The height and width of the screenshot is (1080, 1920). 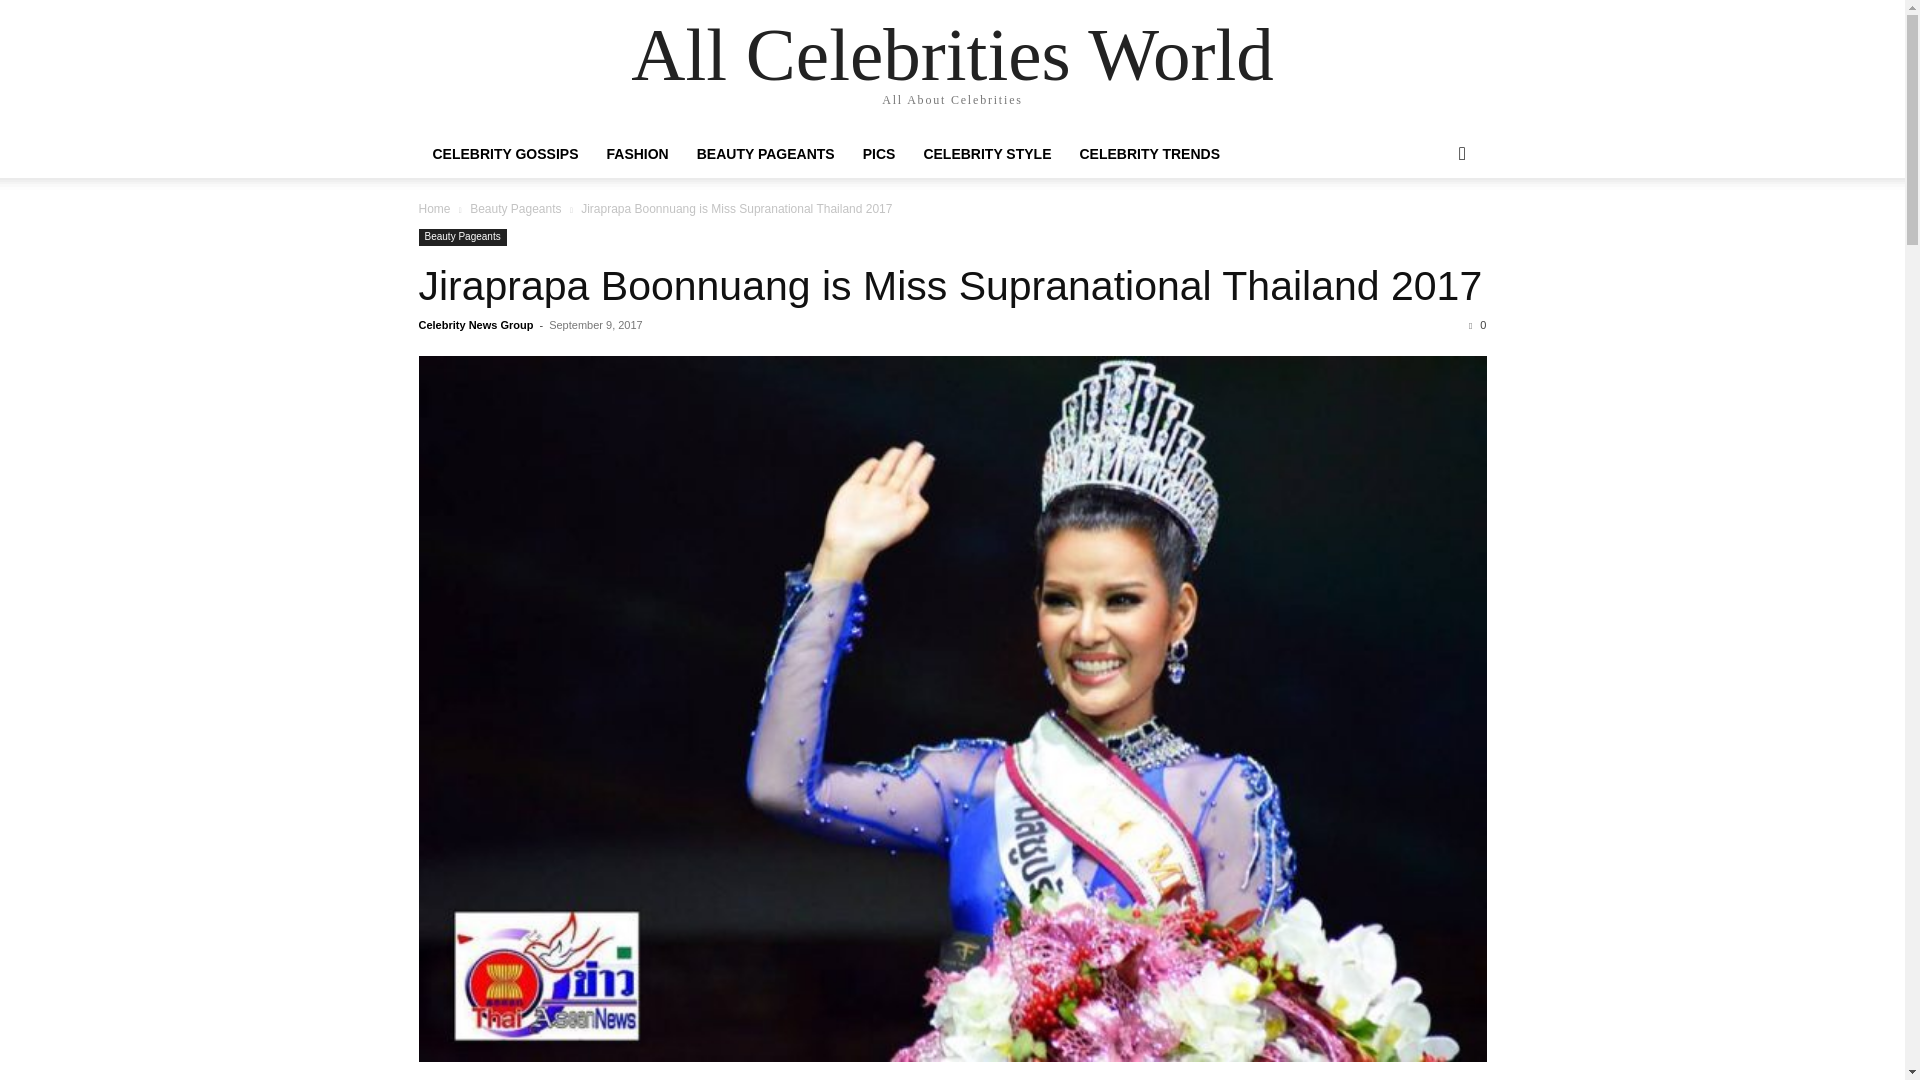 I want to click on PICS, so click(x=879, y=154).